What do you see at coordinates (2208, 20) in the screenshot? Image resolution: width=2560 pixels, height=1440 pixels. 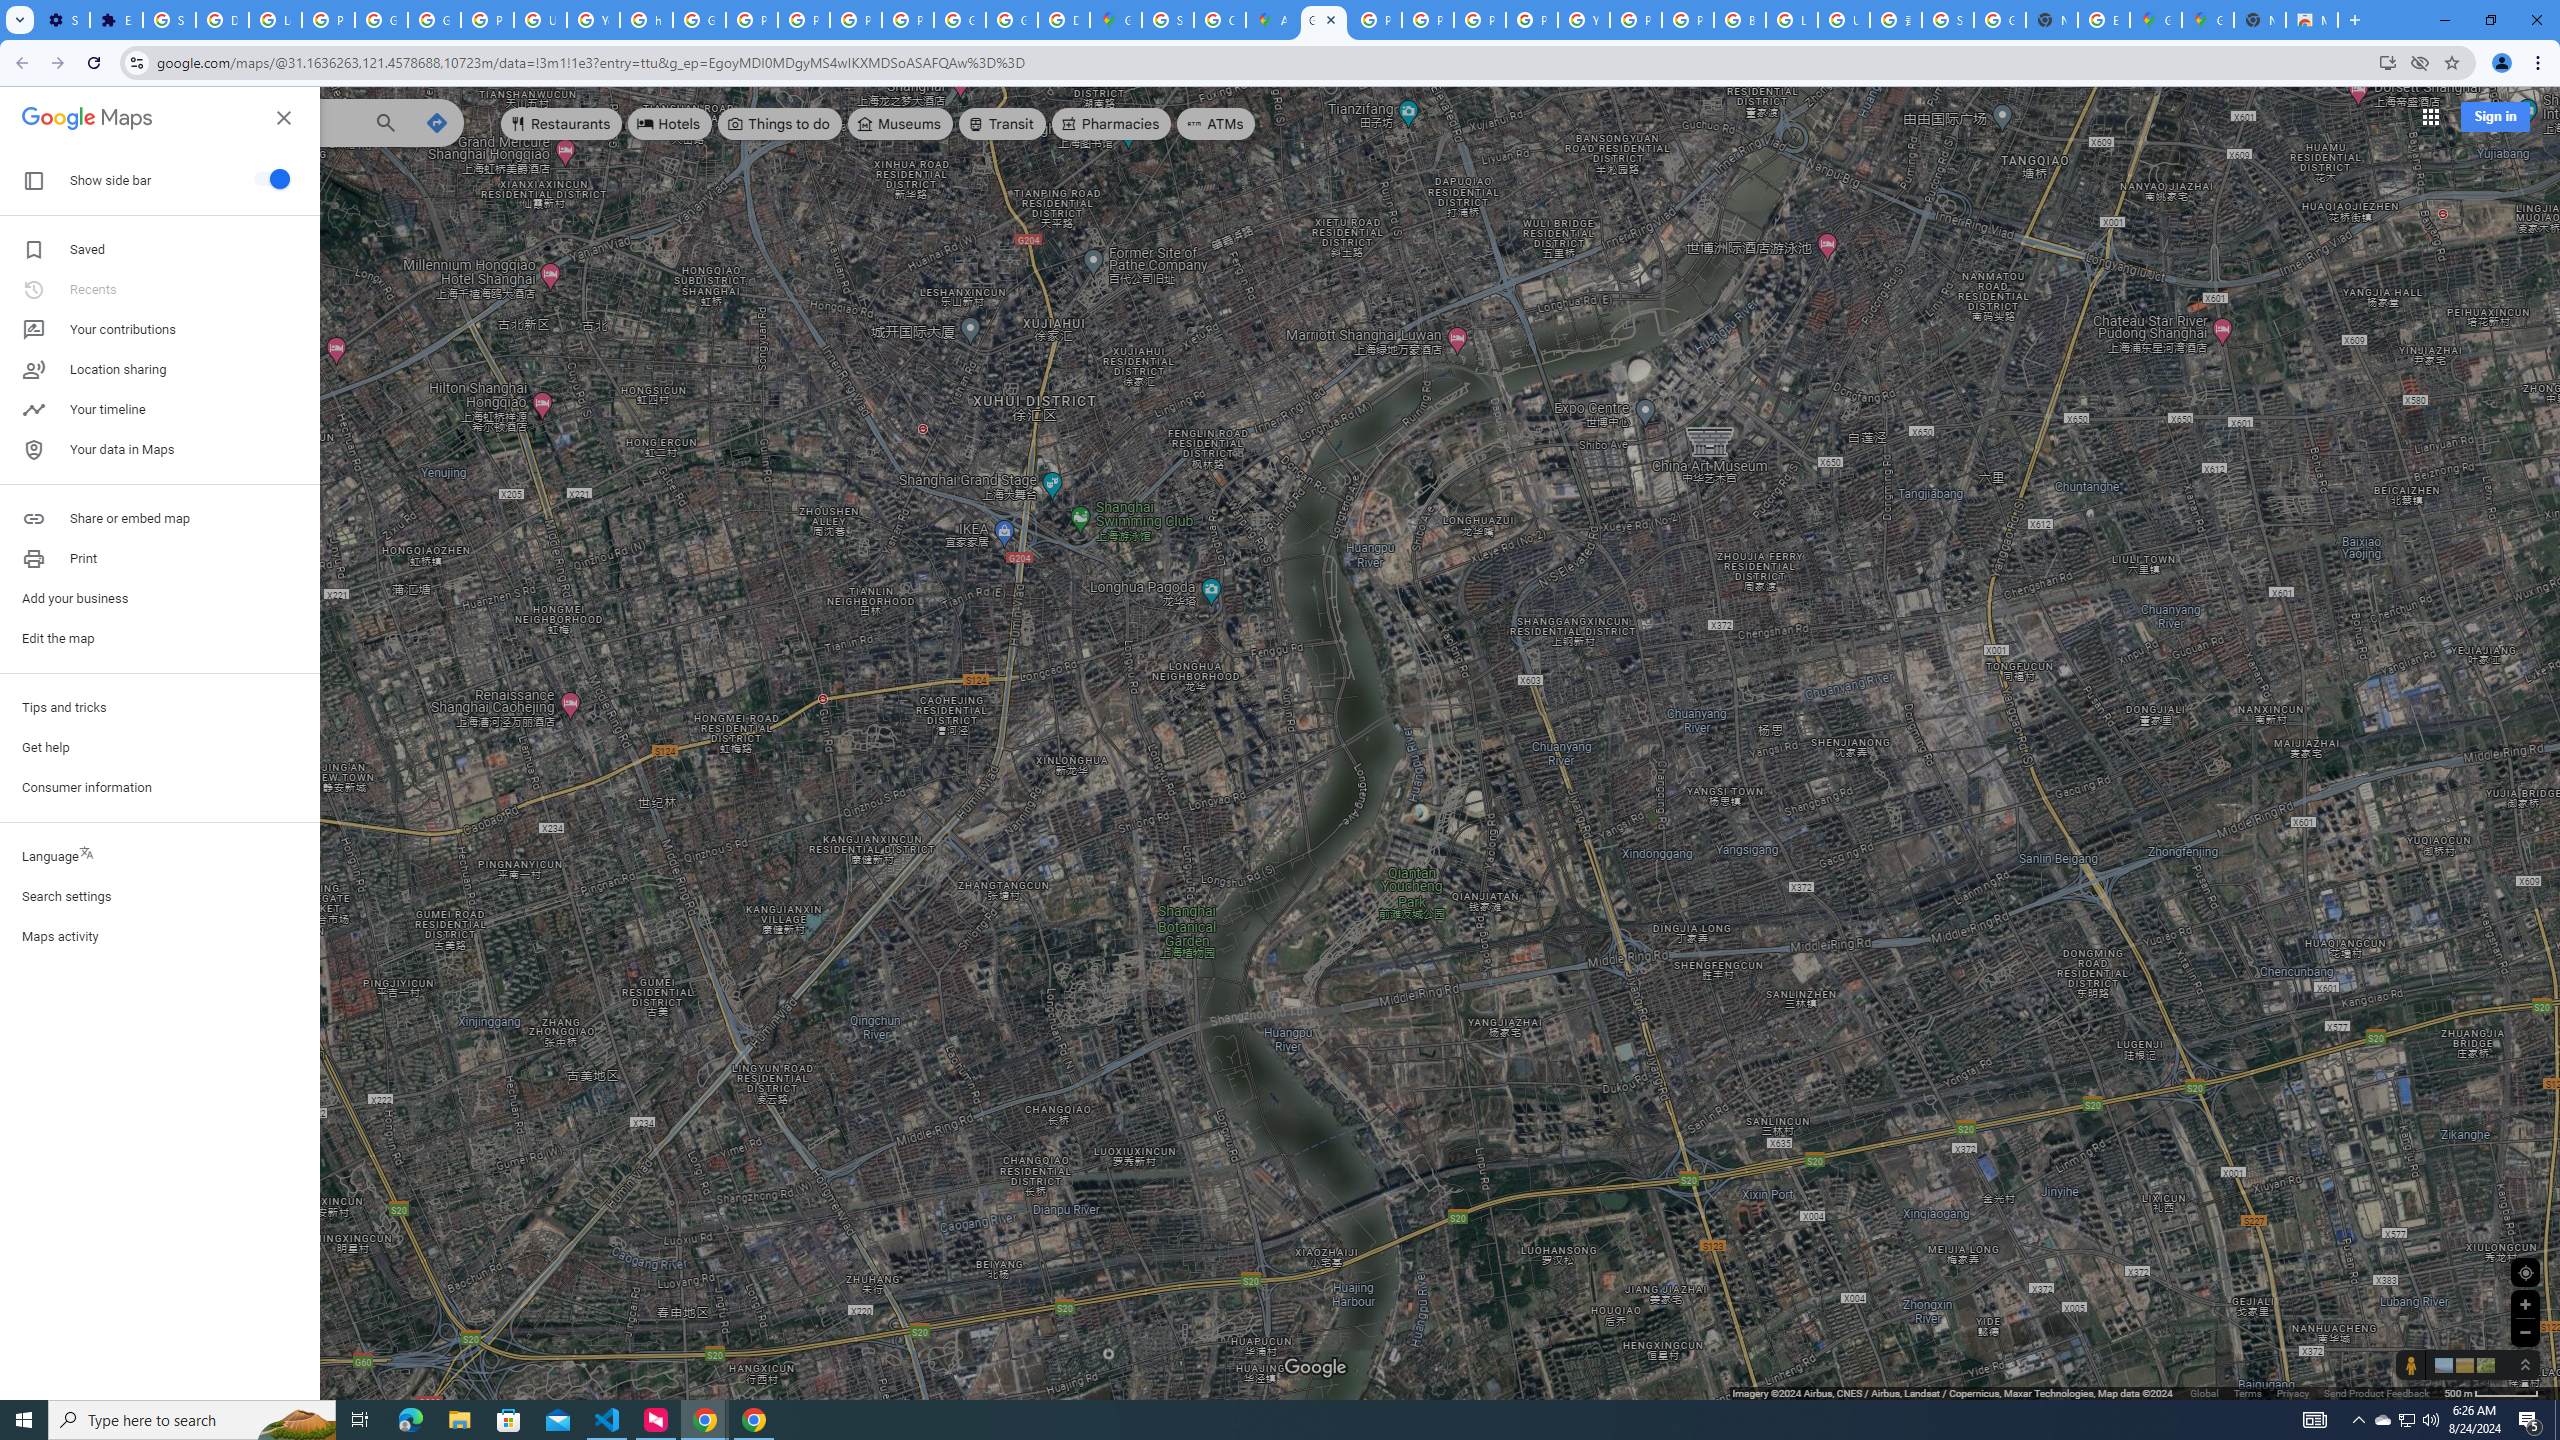 I see `Google Maps` at bounding box center [2208, 20].